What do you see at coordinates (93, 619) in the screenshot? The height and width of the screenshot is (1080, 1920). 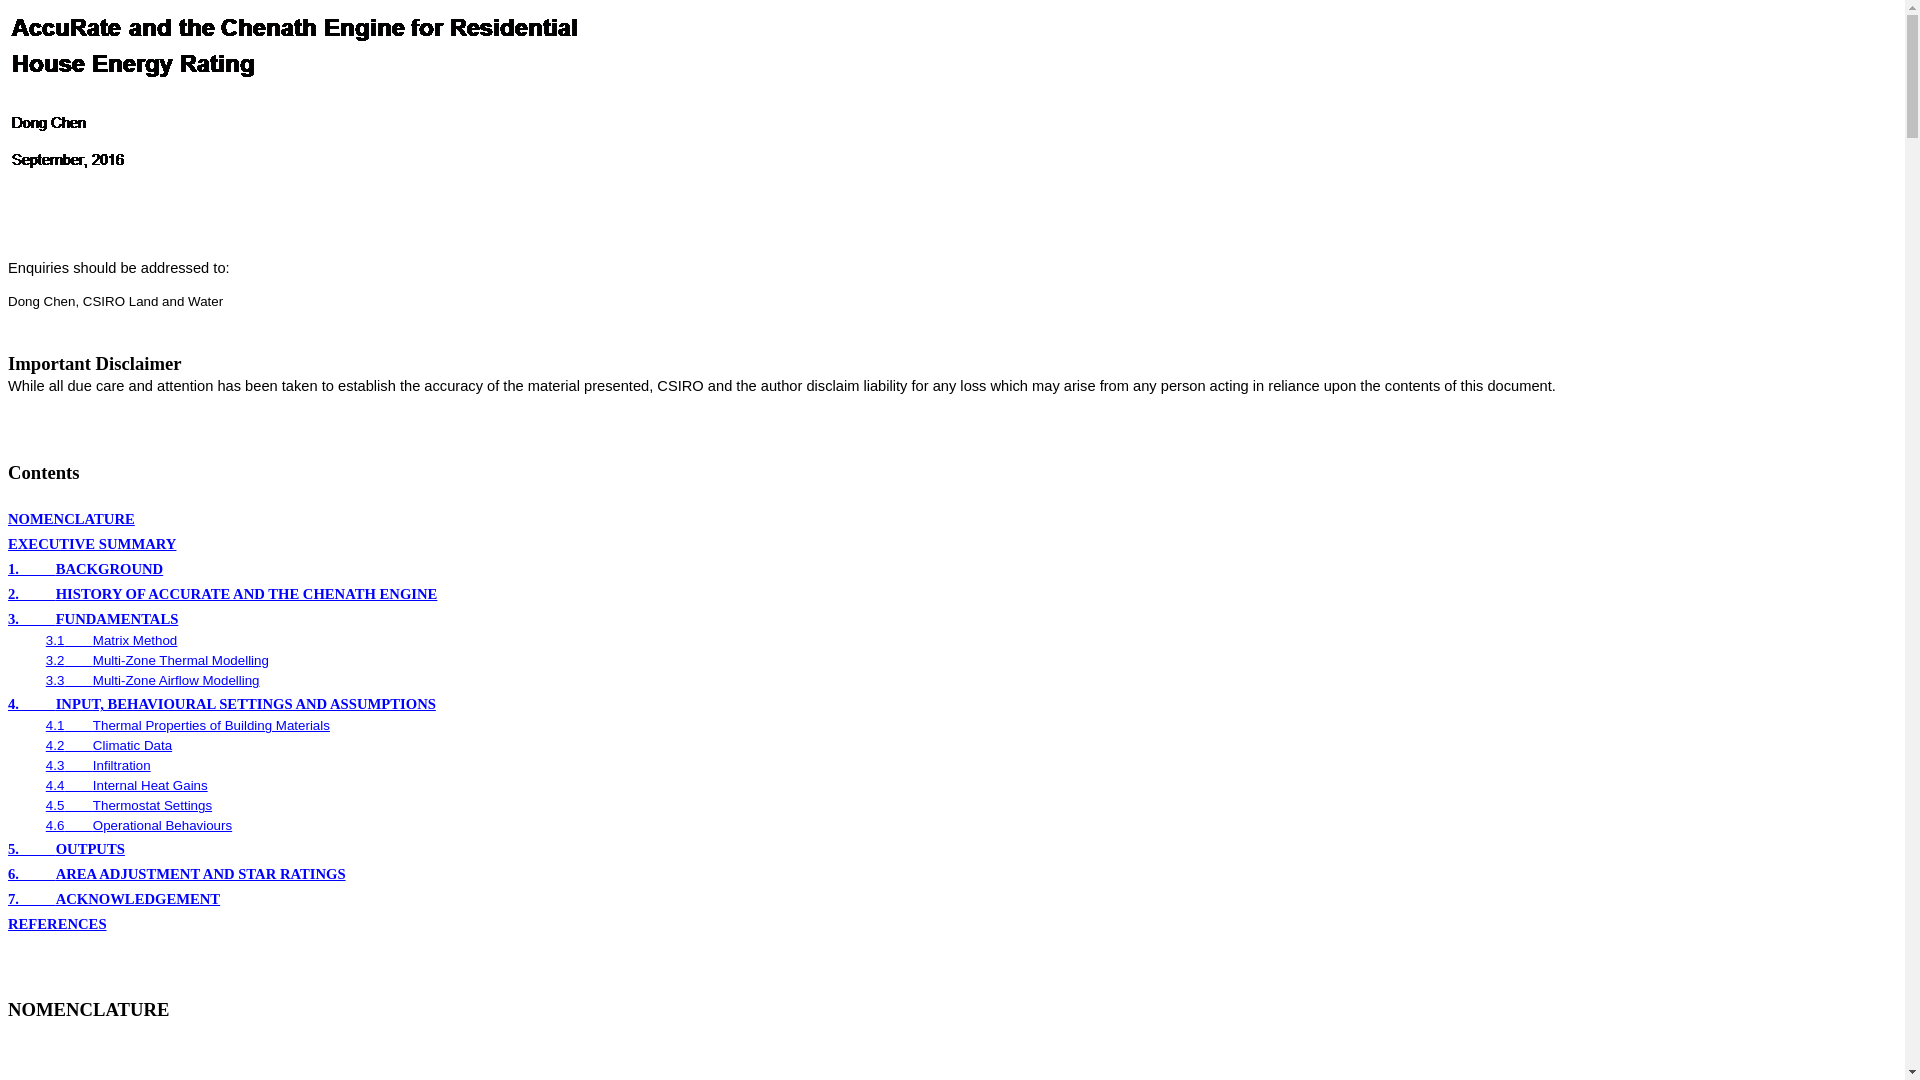 I see `3.         FUNDAMENTALS` at bounding box center [93, 619].